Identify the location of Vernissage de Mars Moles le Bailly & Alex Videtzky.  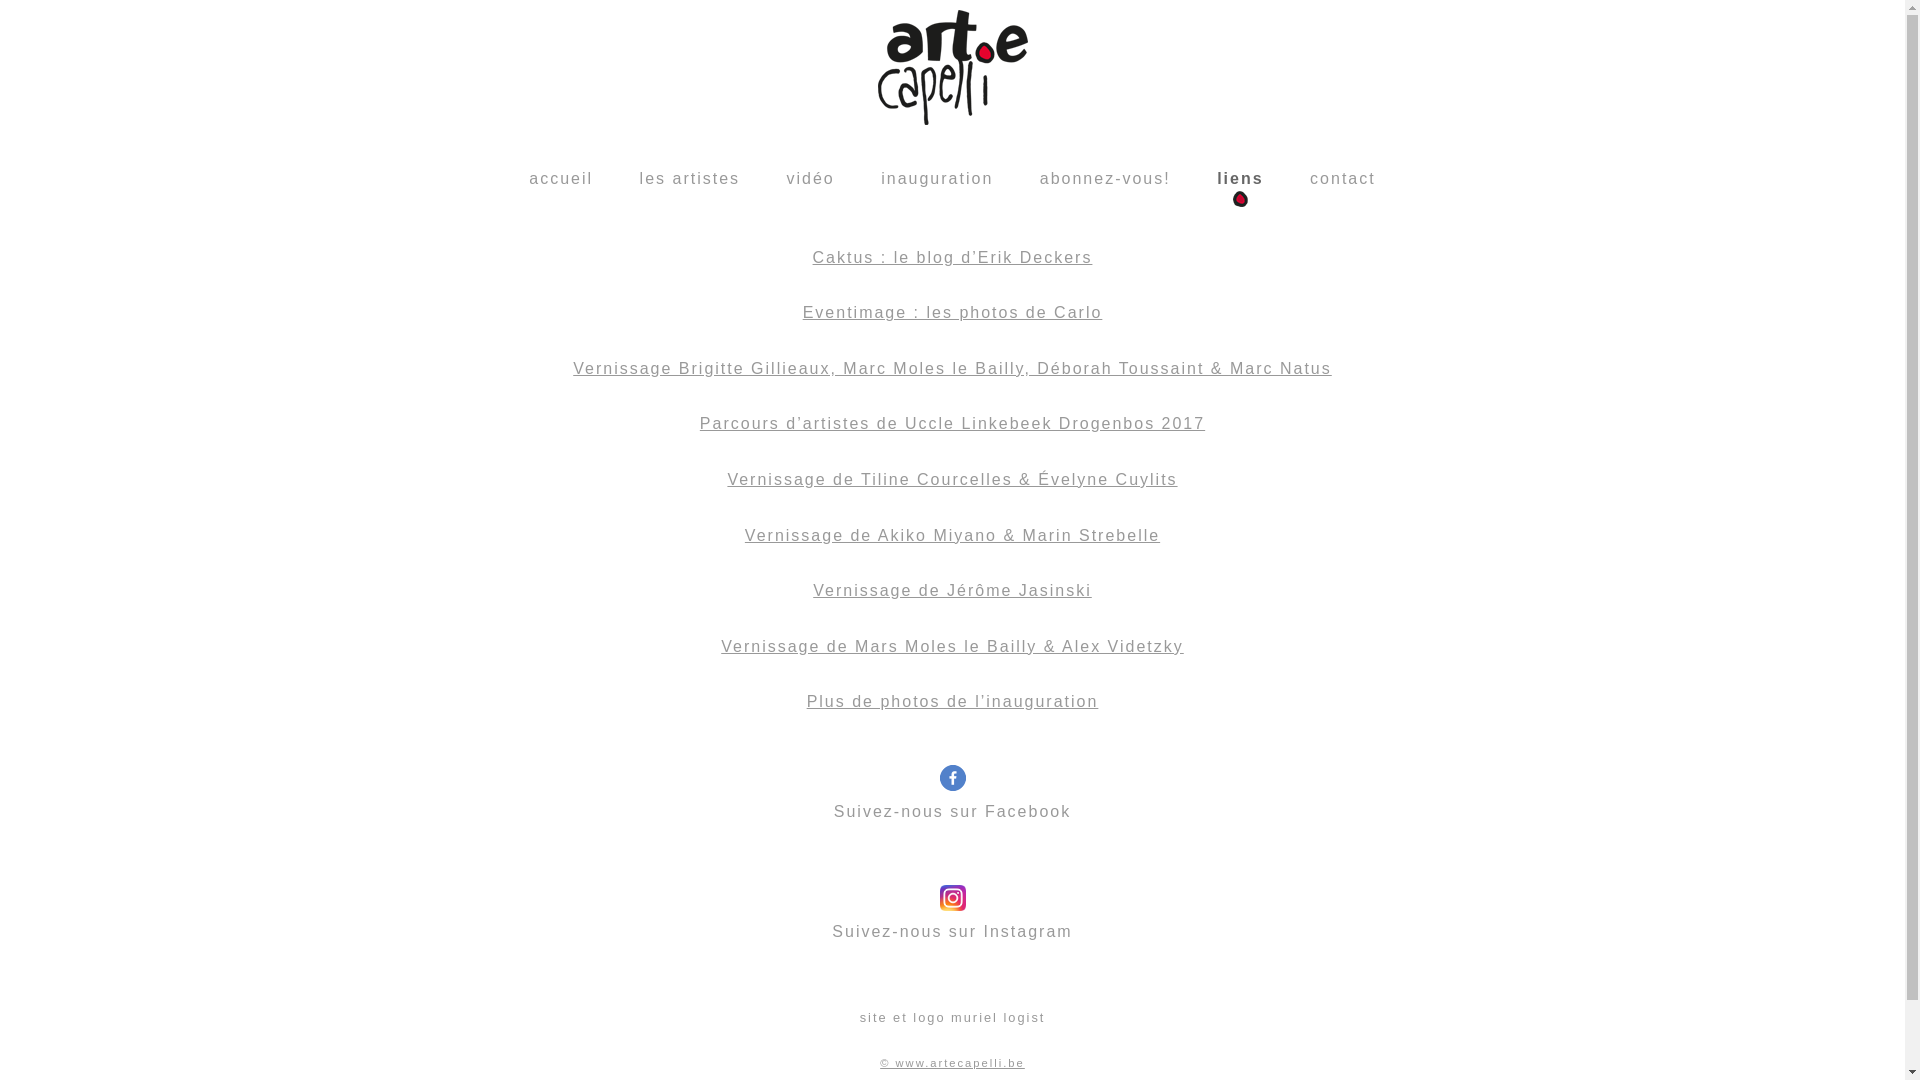
(952, 646).